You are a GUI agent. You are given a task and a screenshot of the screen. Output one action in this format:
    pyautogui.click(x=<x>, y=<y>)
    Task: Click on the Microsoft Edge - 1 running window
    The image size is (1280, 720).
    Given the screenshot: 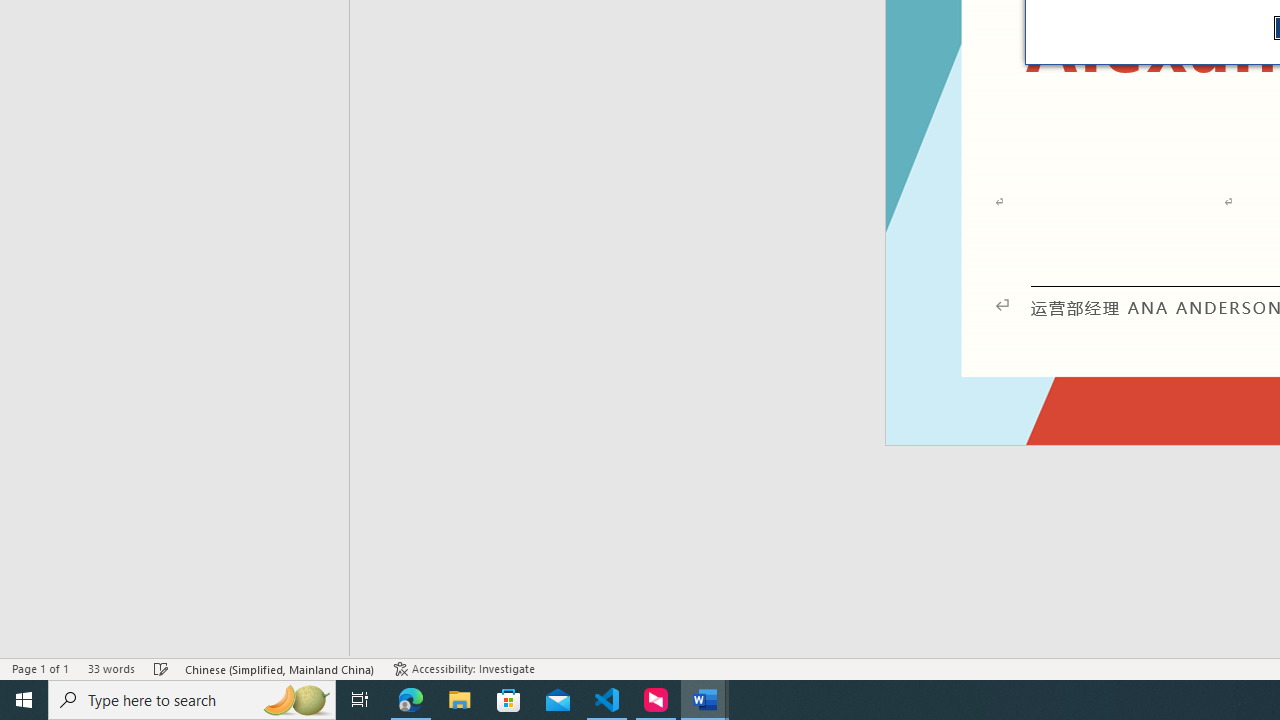 What is the action you would take?
    pyautogui.click(x=411, y=700)
    